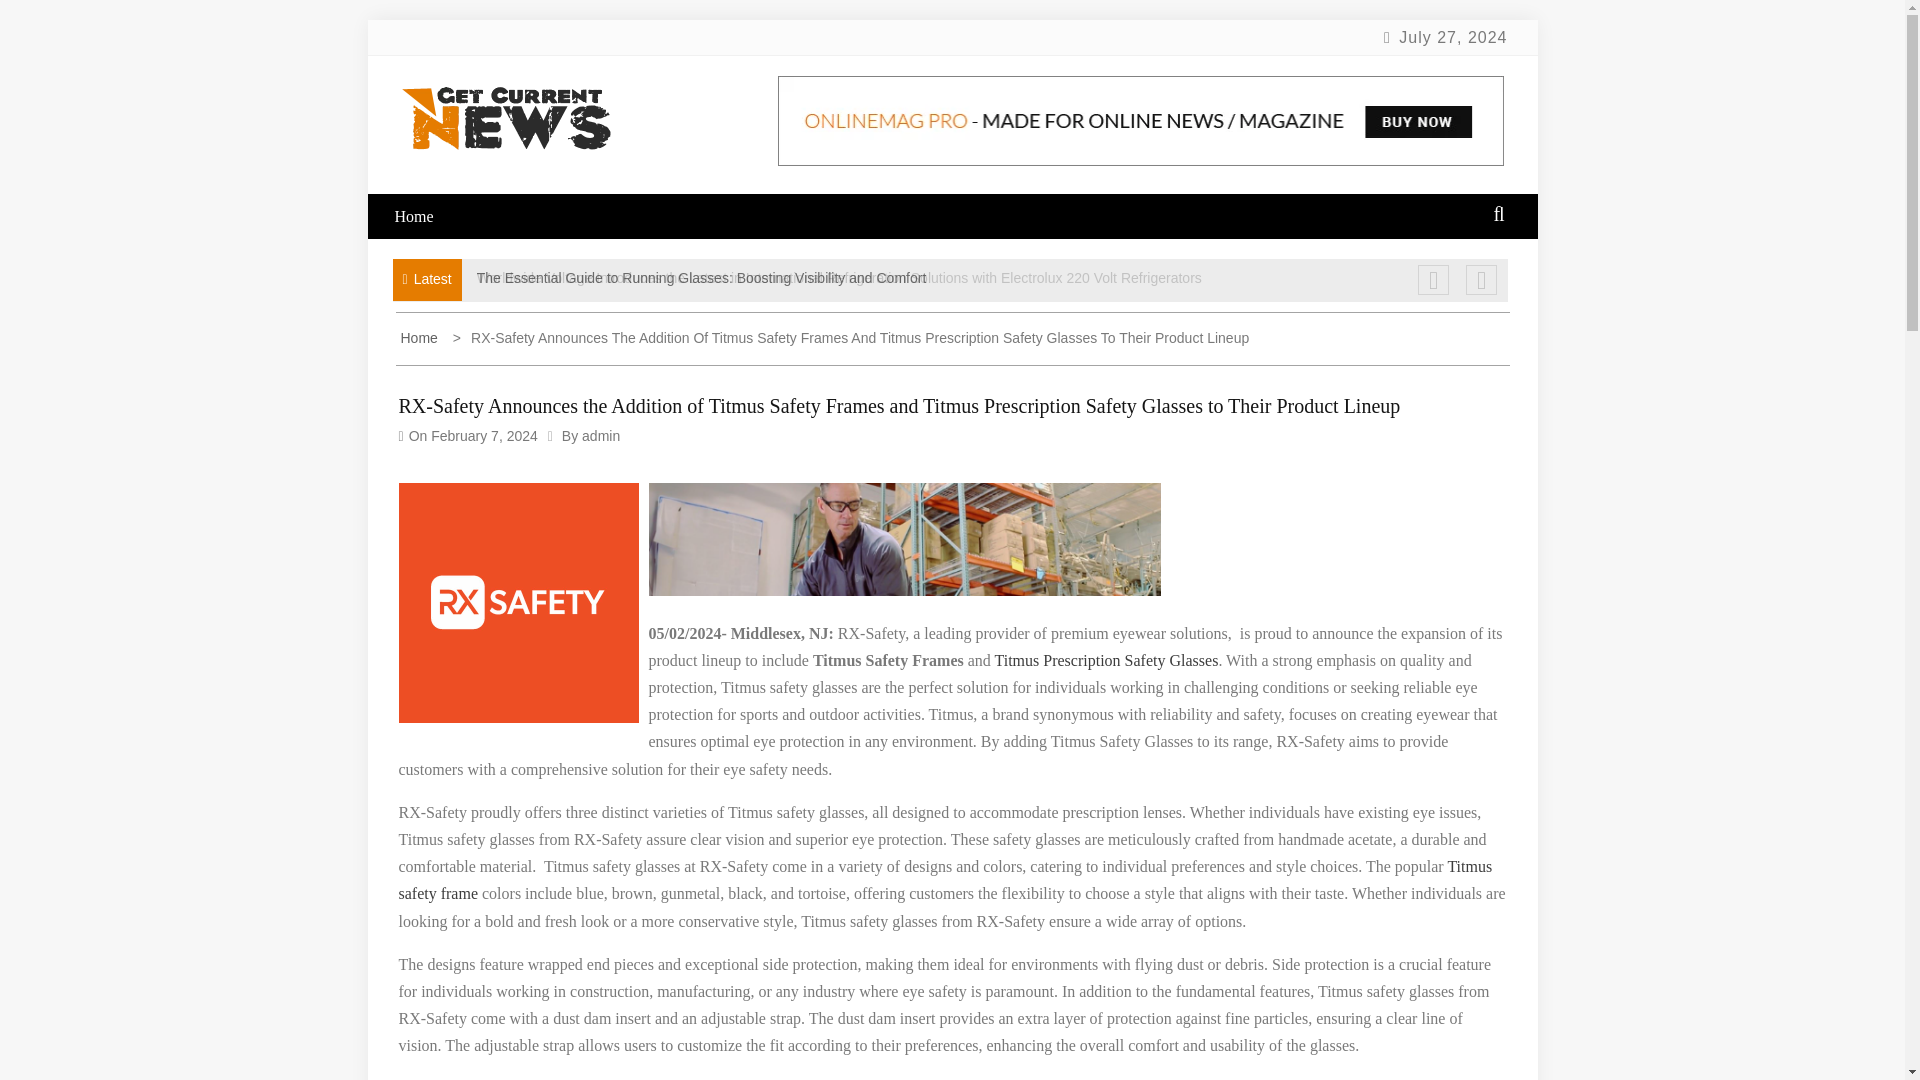  I want to click on admin, so click(600, 435).